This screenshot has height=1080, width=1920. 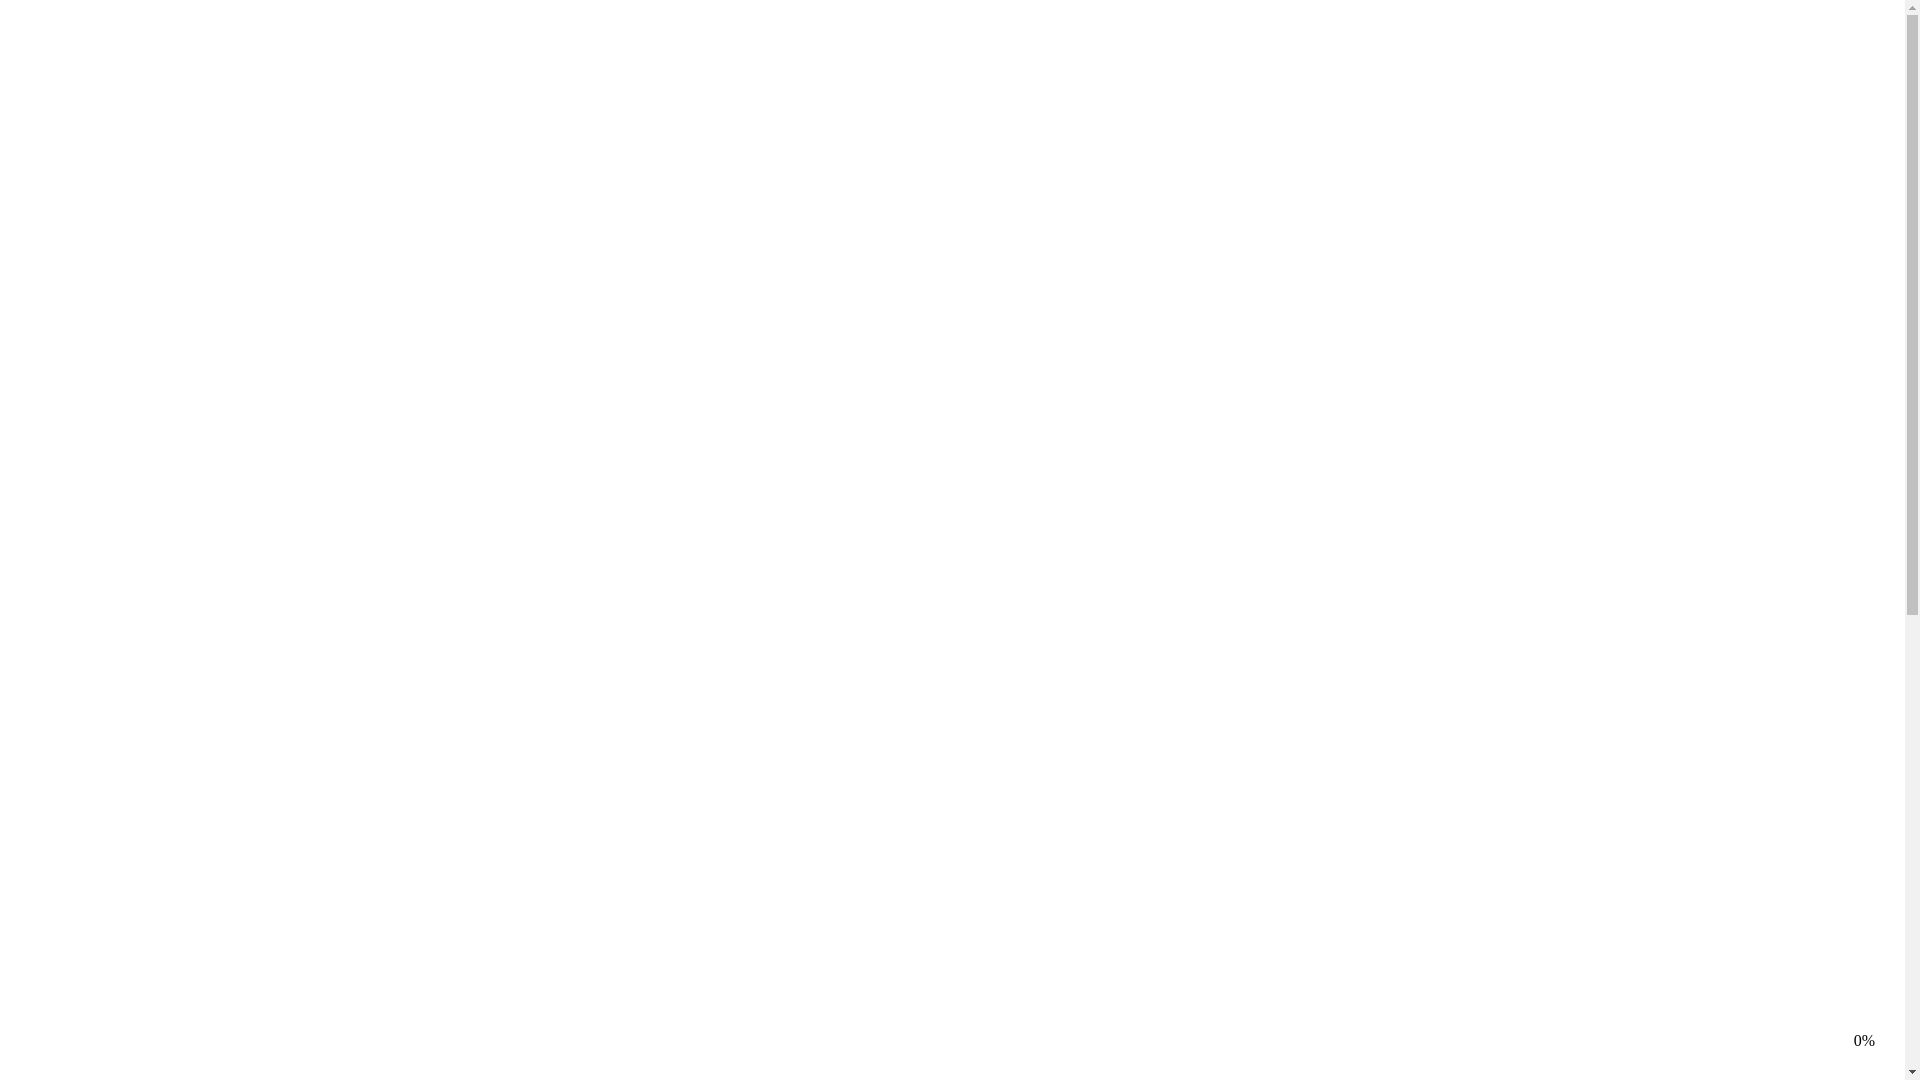 What do you see at coordinates (35, 864) in the screenshot?
I see `320kbps` at bounding box center [35, 864].